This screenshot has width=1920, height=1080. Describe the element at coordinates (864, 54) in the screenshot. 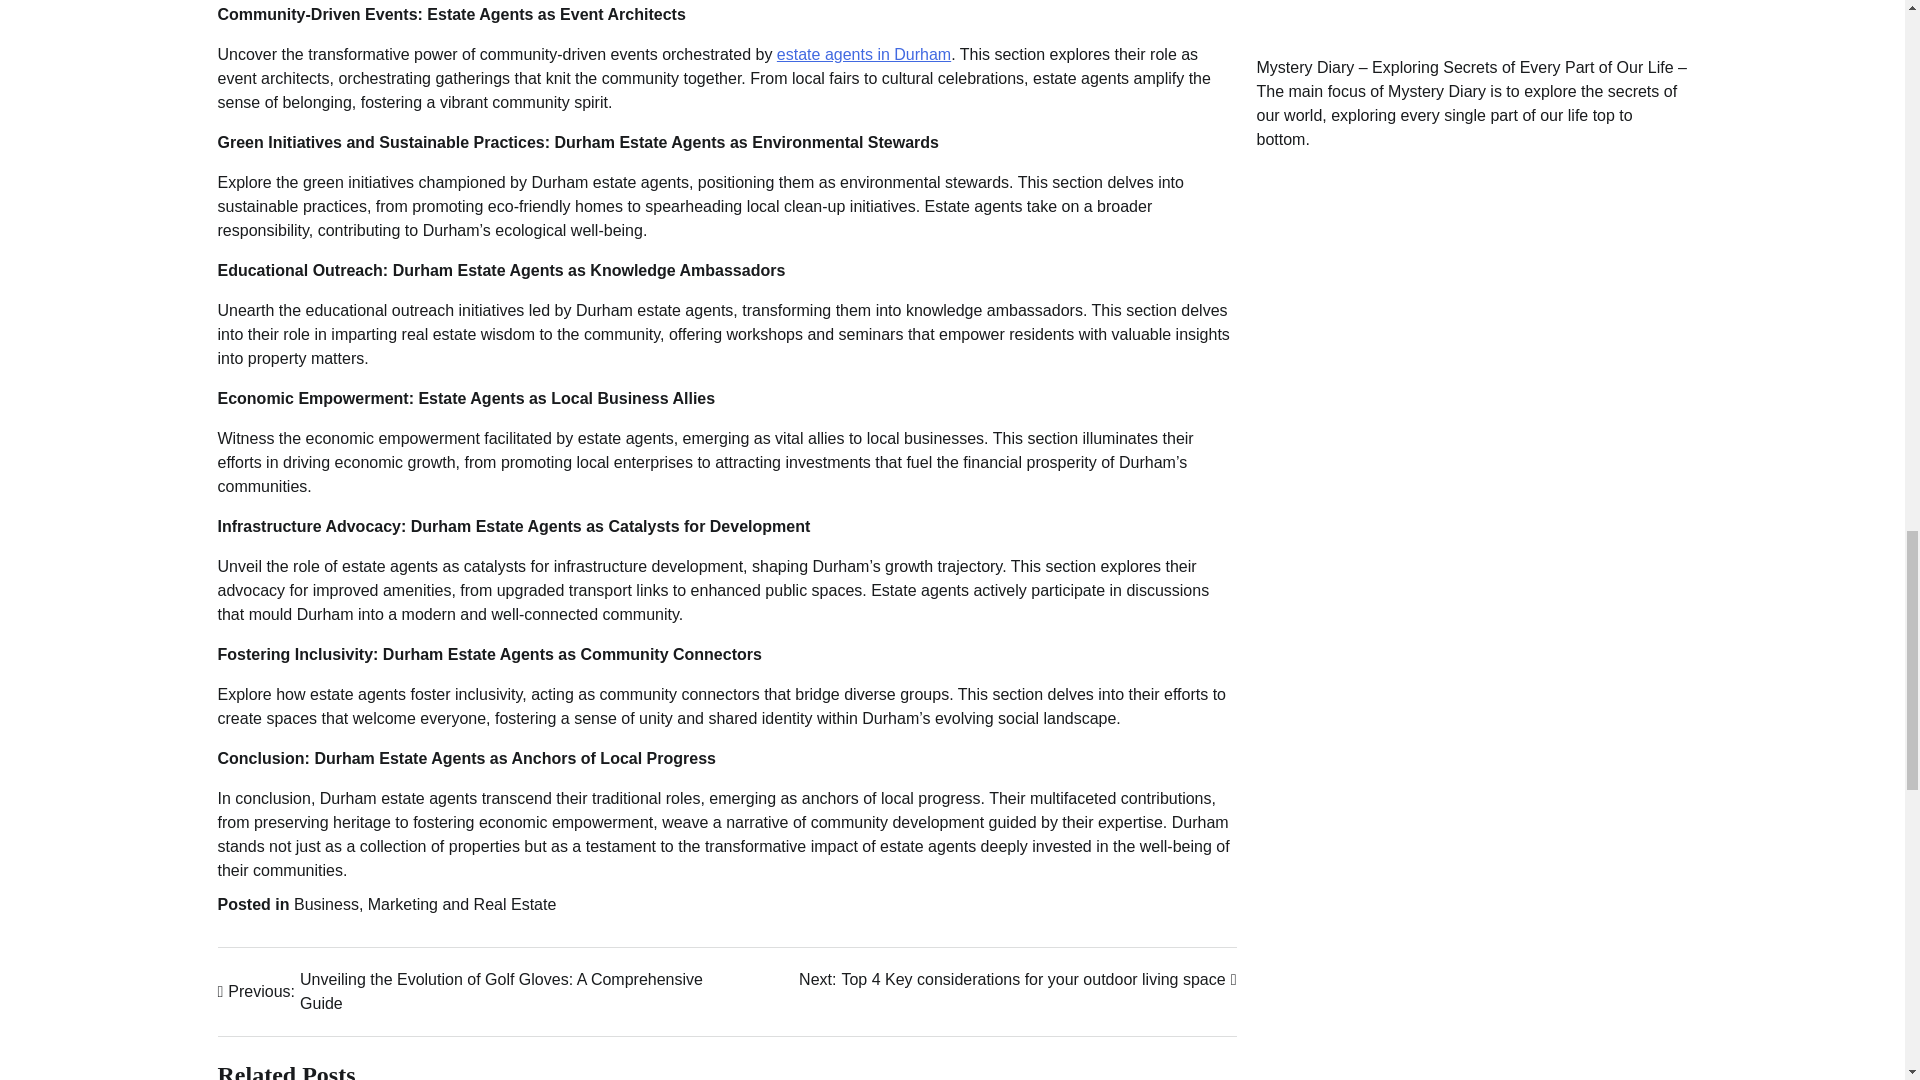

I see `Business, Marketing and Real Estate` at that location.